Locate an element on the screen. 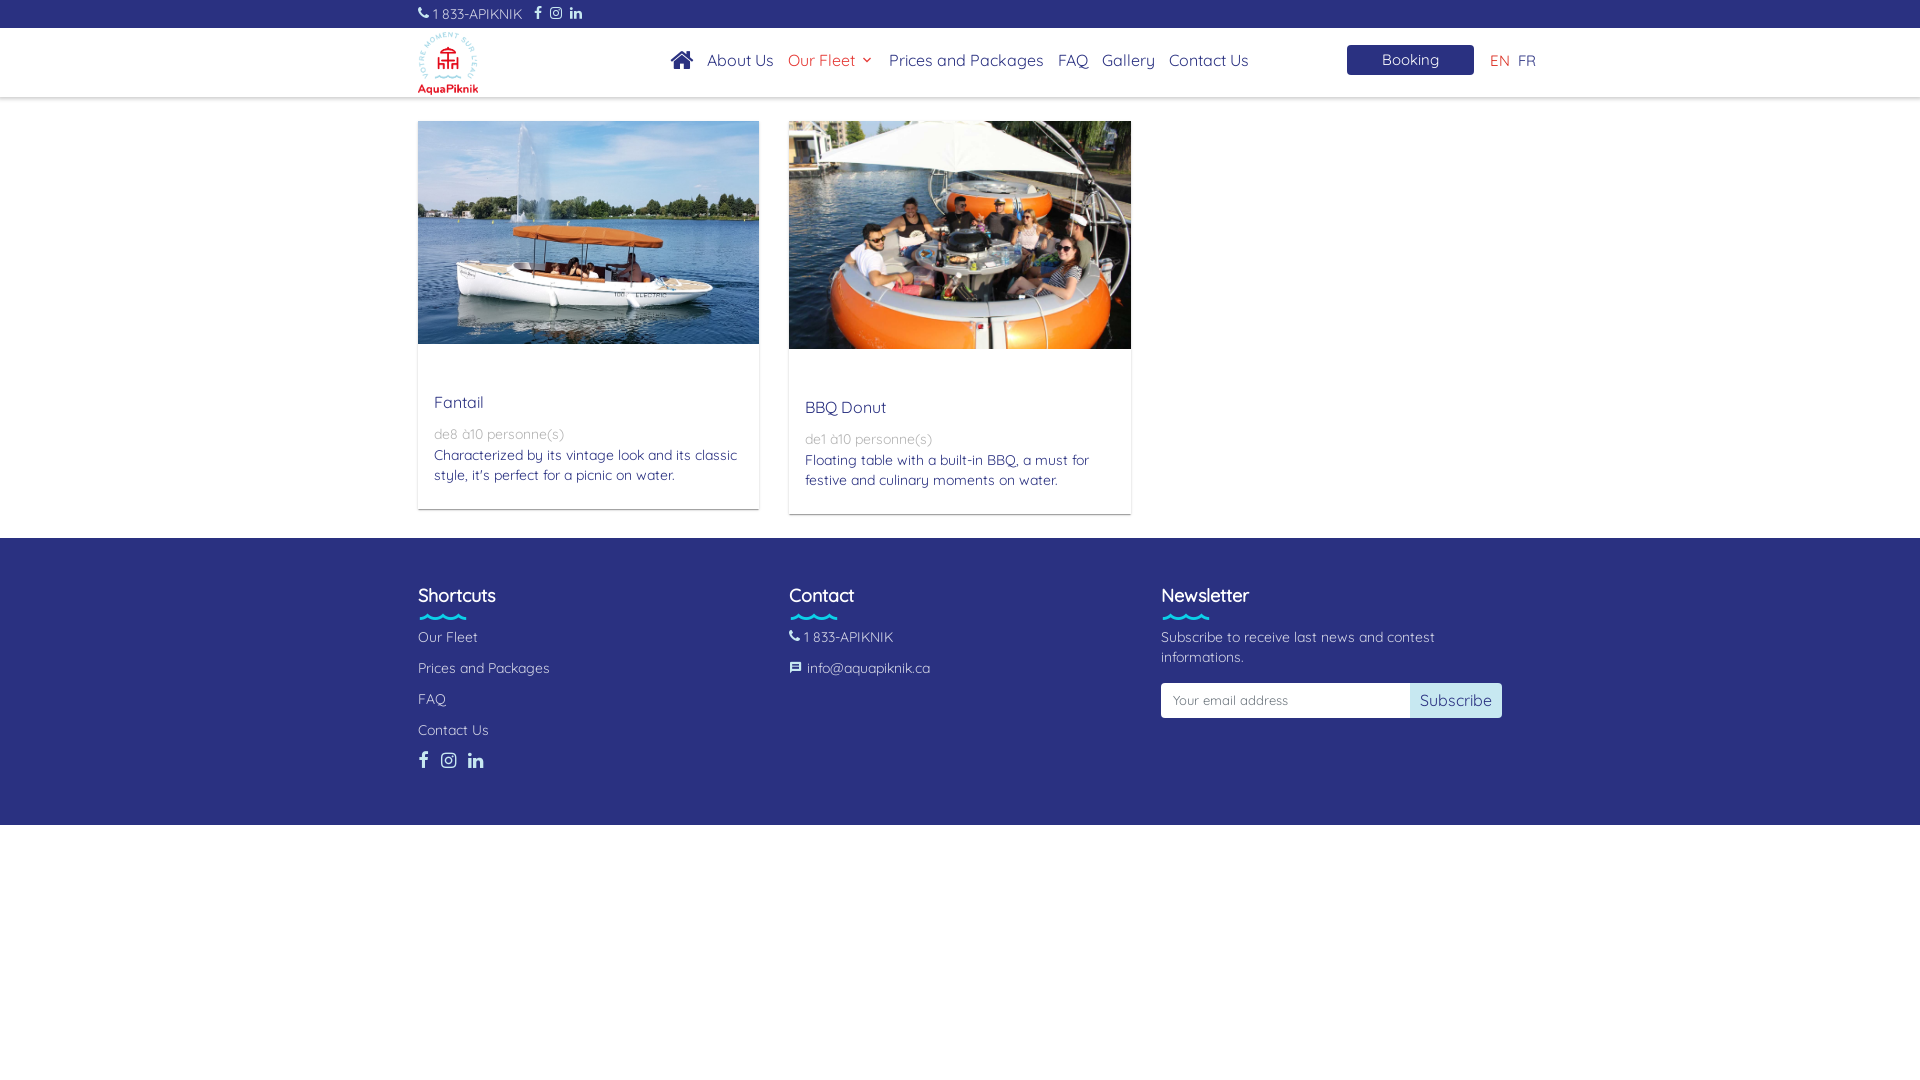 The width and height of the screenshot is (1920, 1080). 1 833-APIKNIK is located at coordinates (841, 637).